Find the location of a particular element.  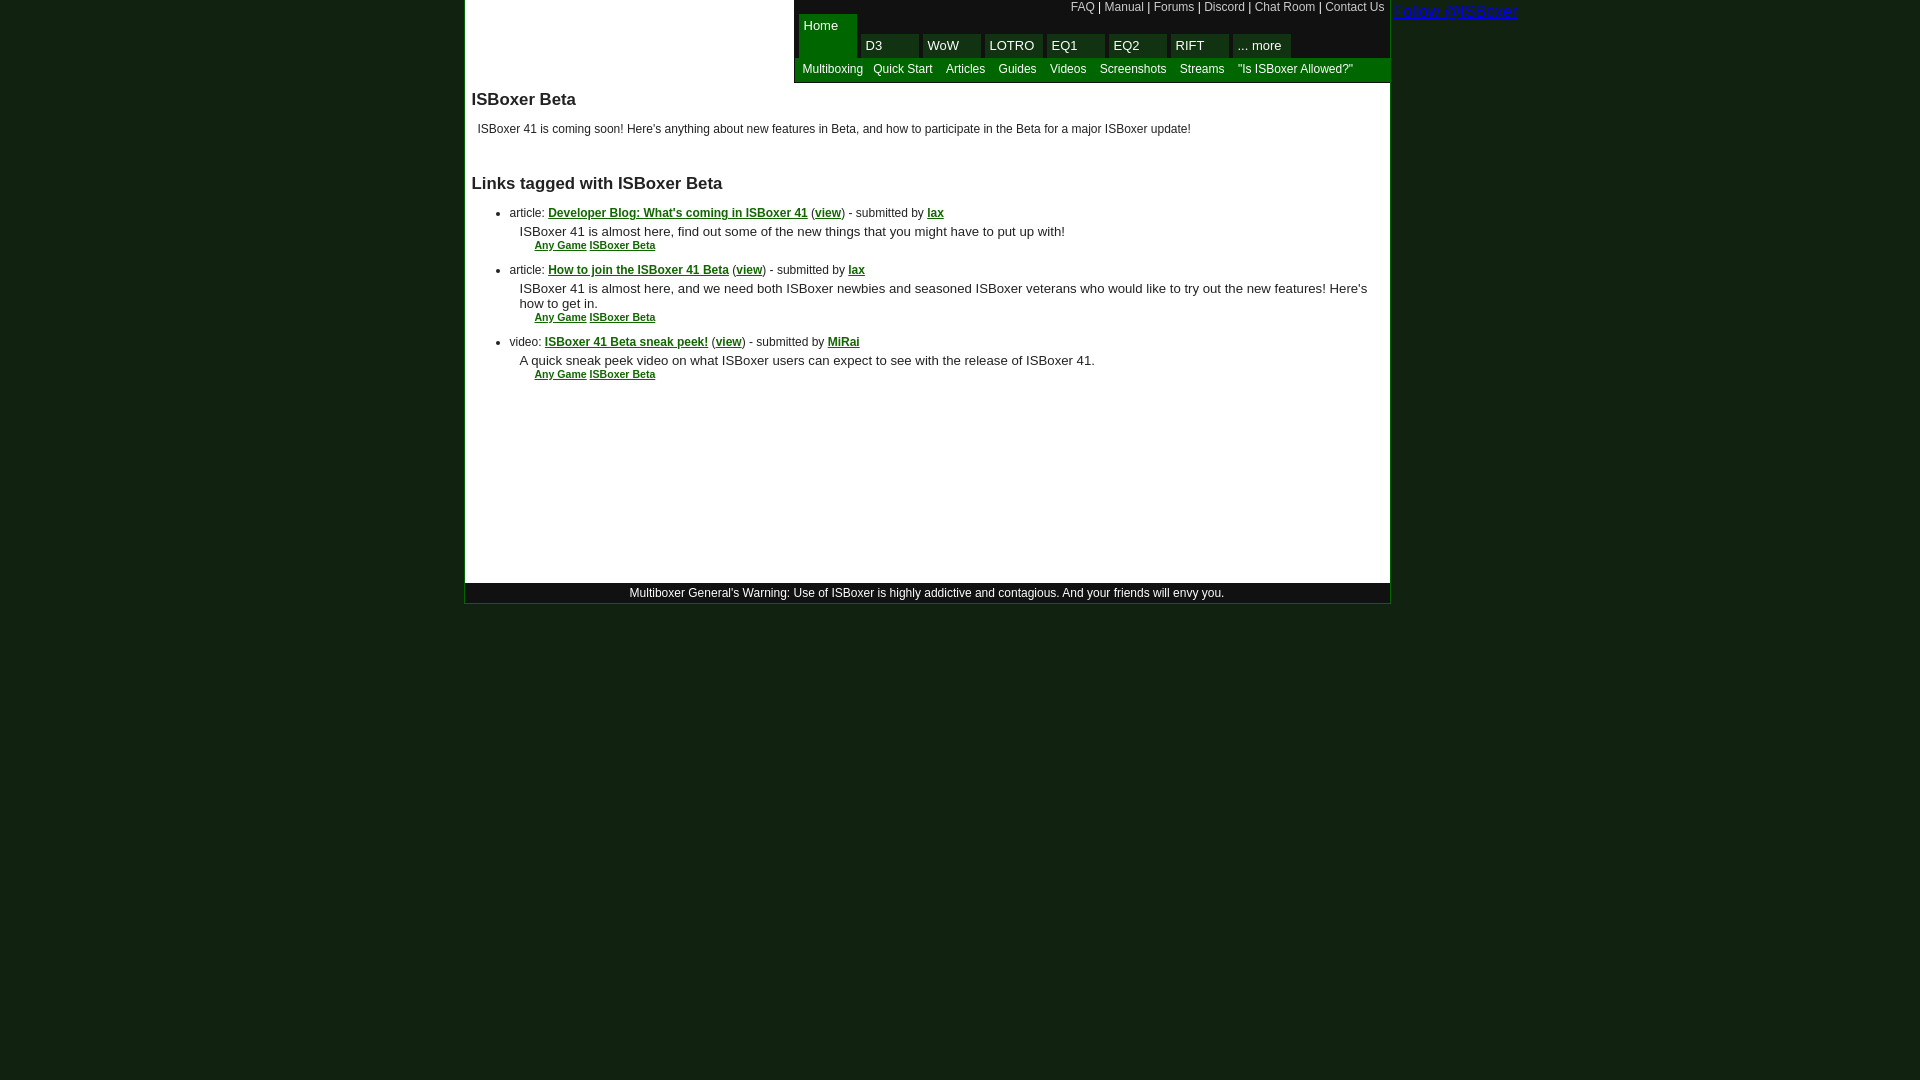

Quick Start is located at coordinates (902, 68).